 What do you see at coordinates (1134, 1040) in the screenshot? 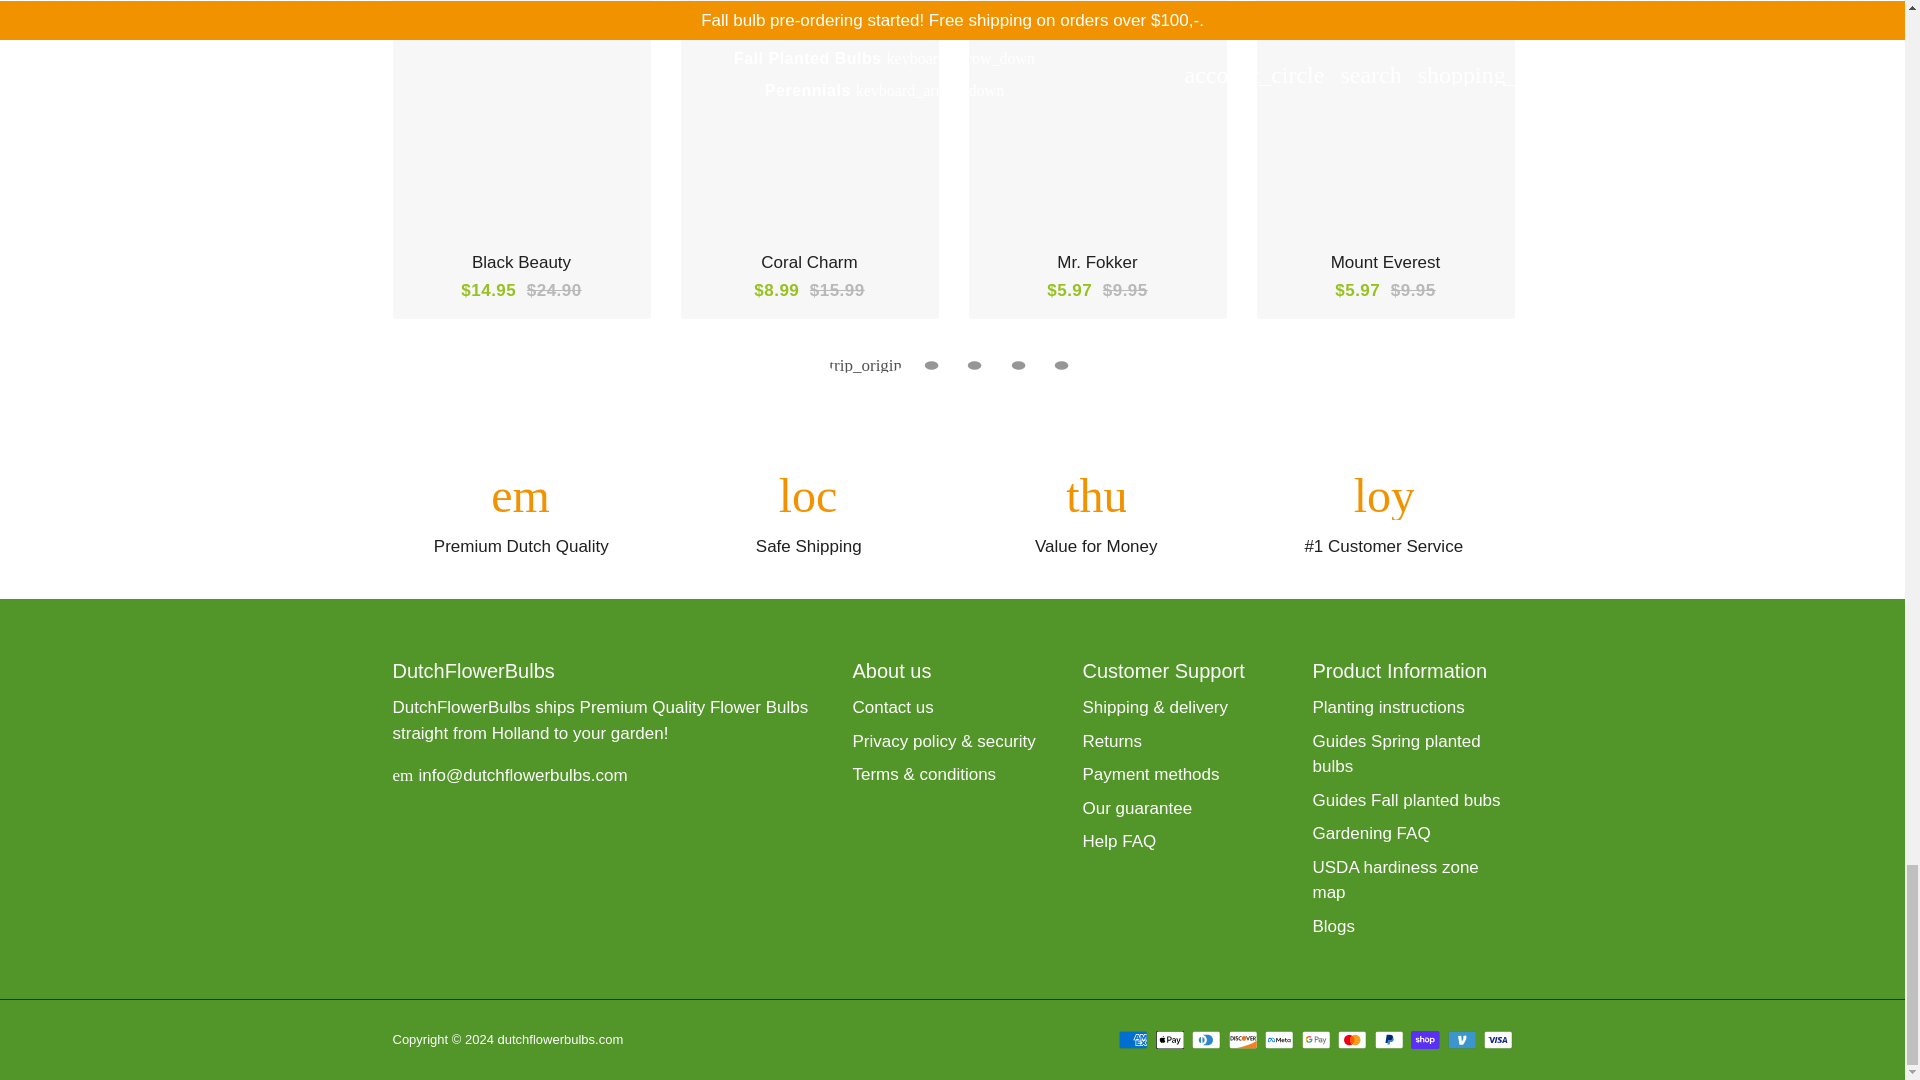
I see `American Express` at bounding box center [1134, 1040].